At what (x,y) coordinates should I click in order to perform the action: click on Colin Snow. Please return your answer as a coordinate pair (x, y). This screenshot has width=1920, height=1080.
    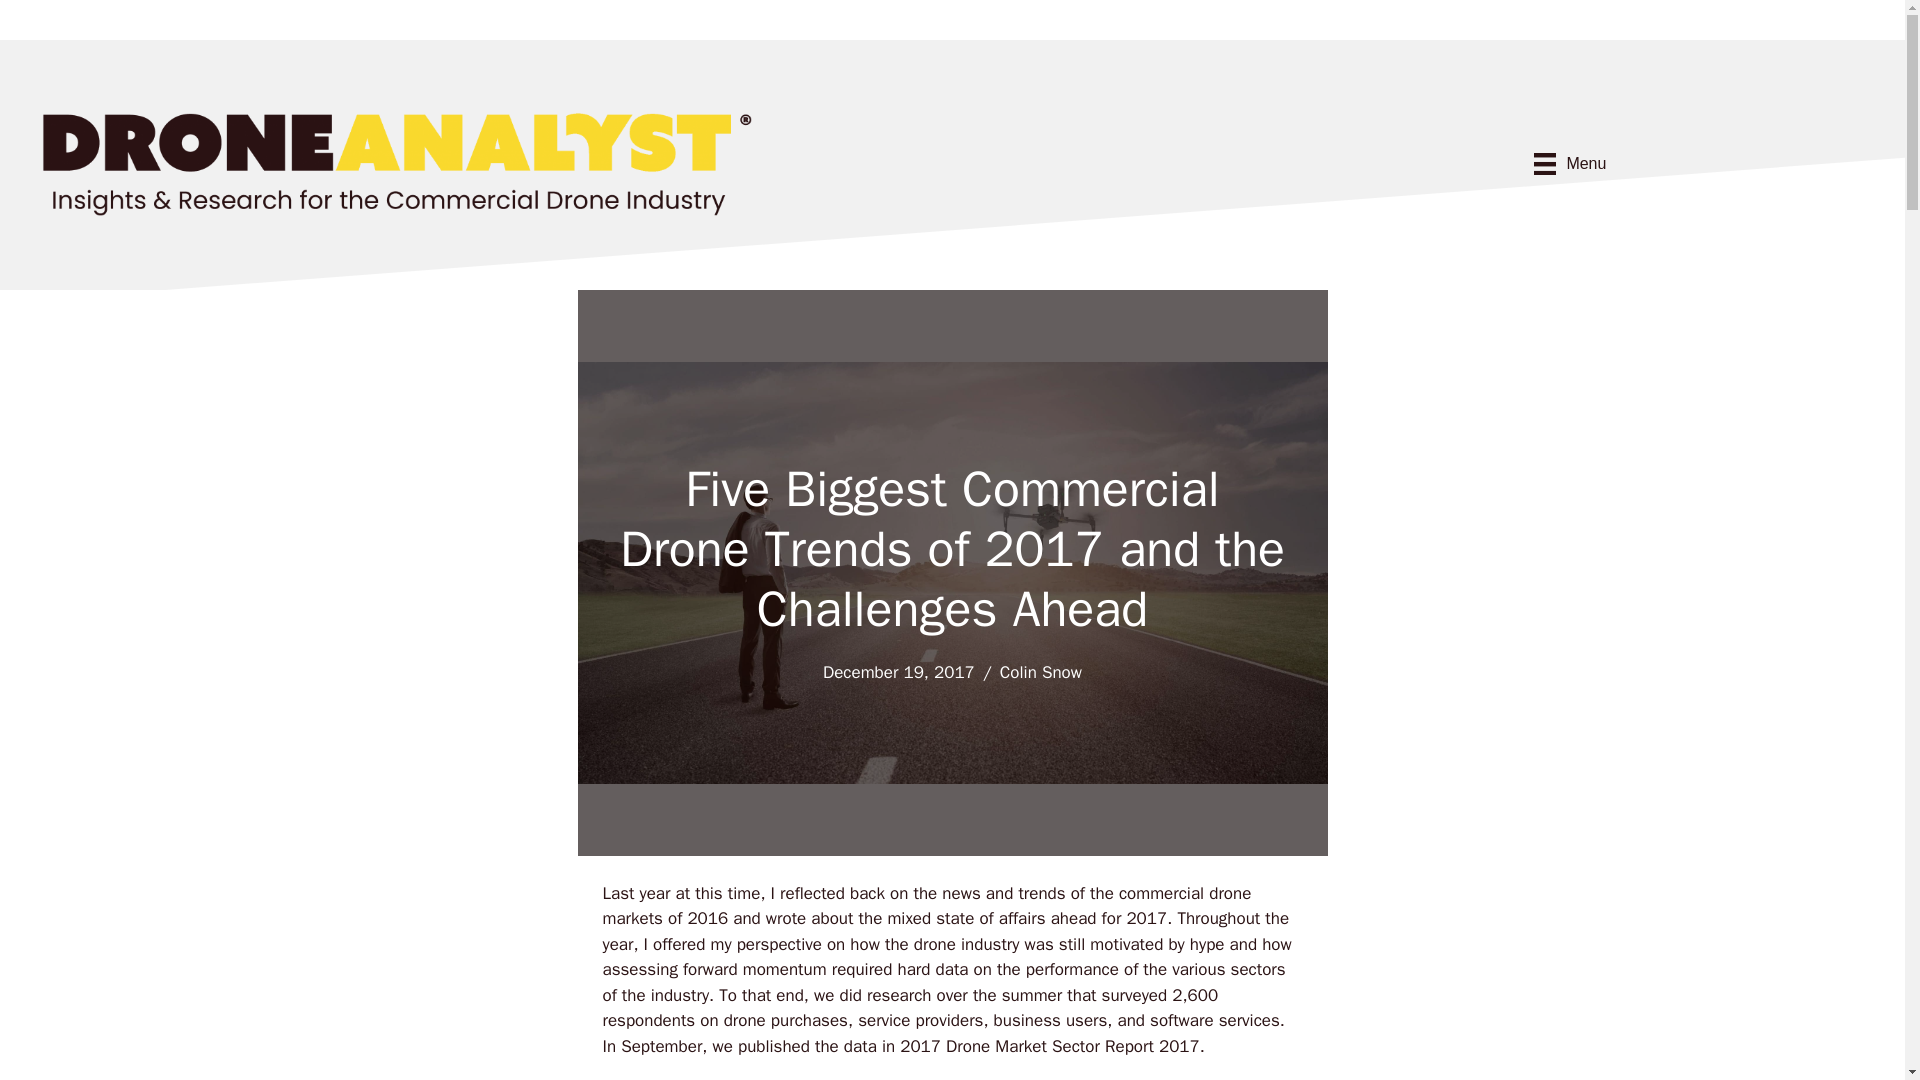
    Looking at the image, I should click on (1041, 672).